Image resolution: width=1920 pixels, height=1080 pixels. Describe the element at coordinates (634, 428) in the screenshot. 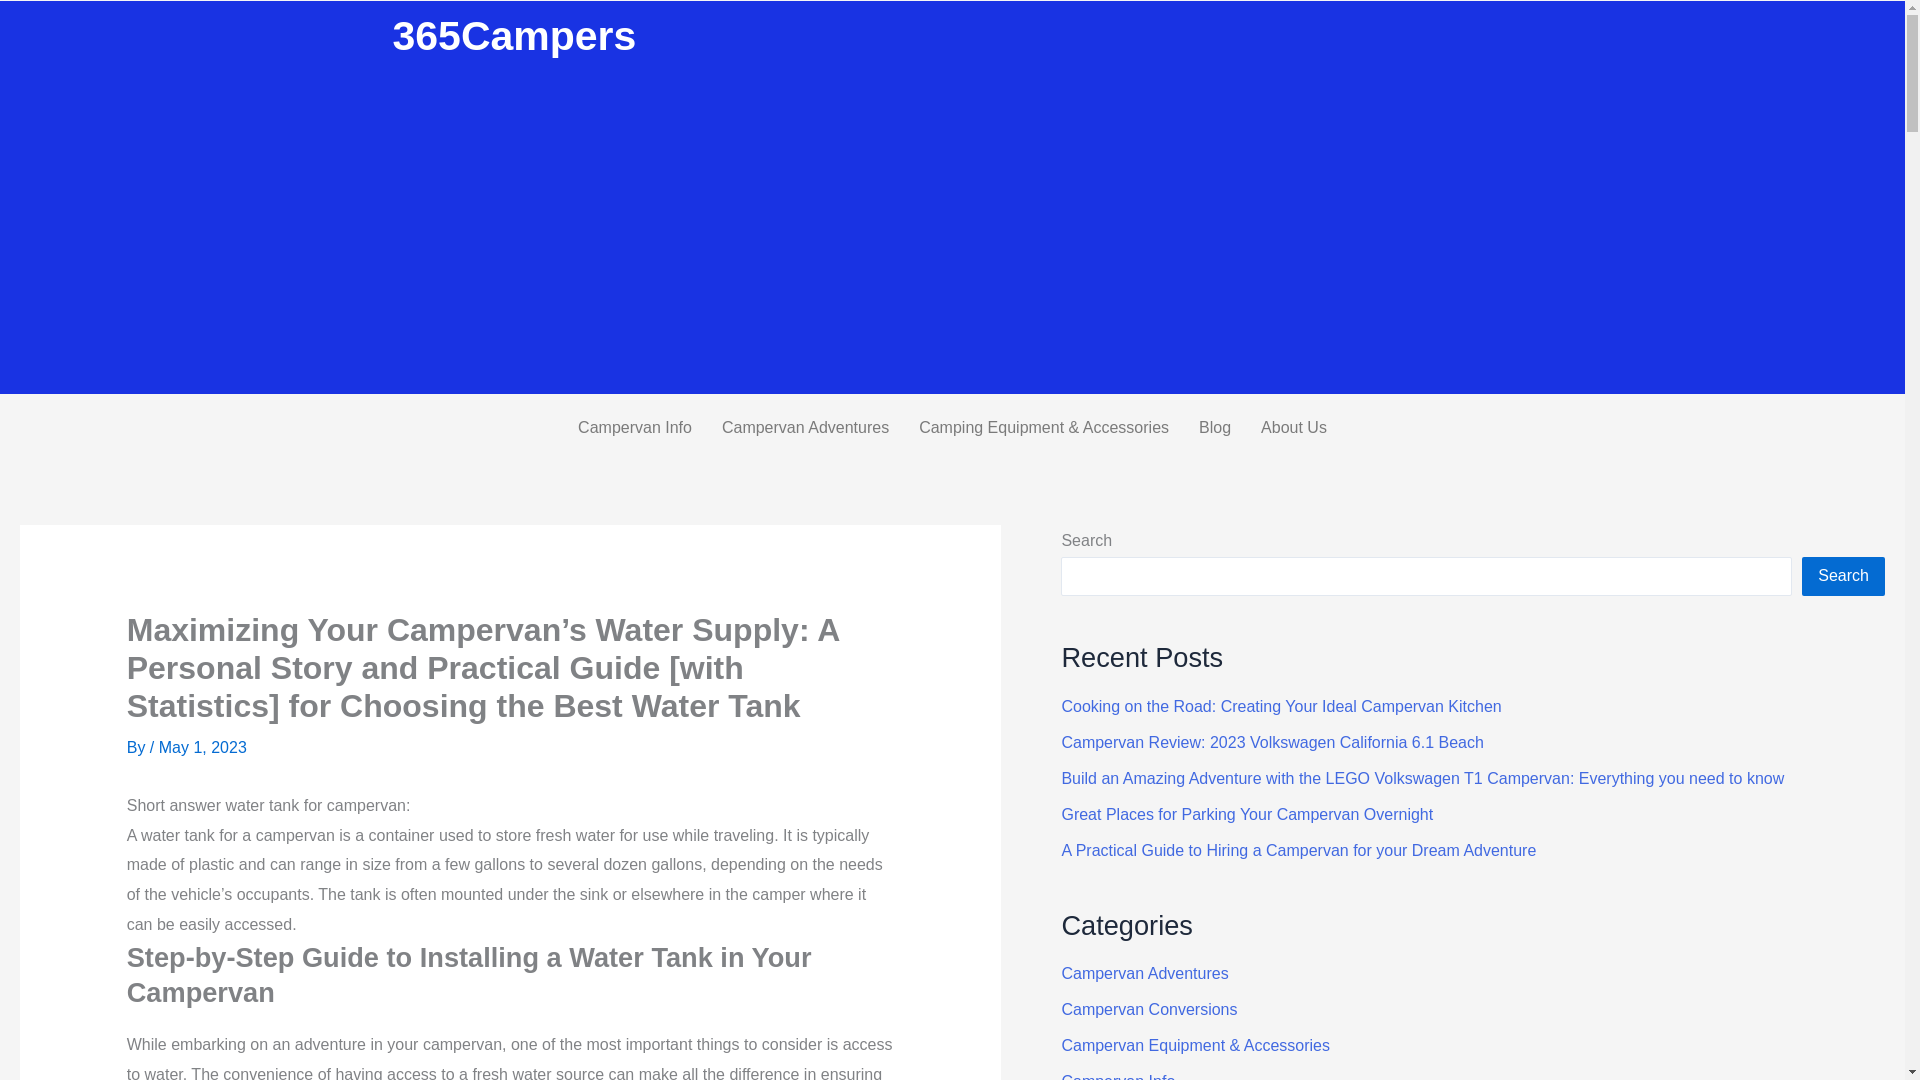

I see `Campervan Info` at that location.